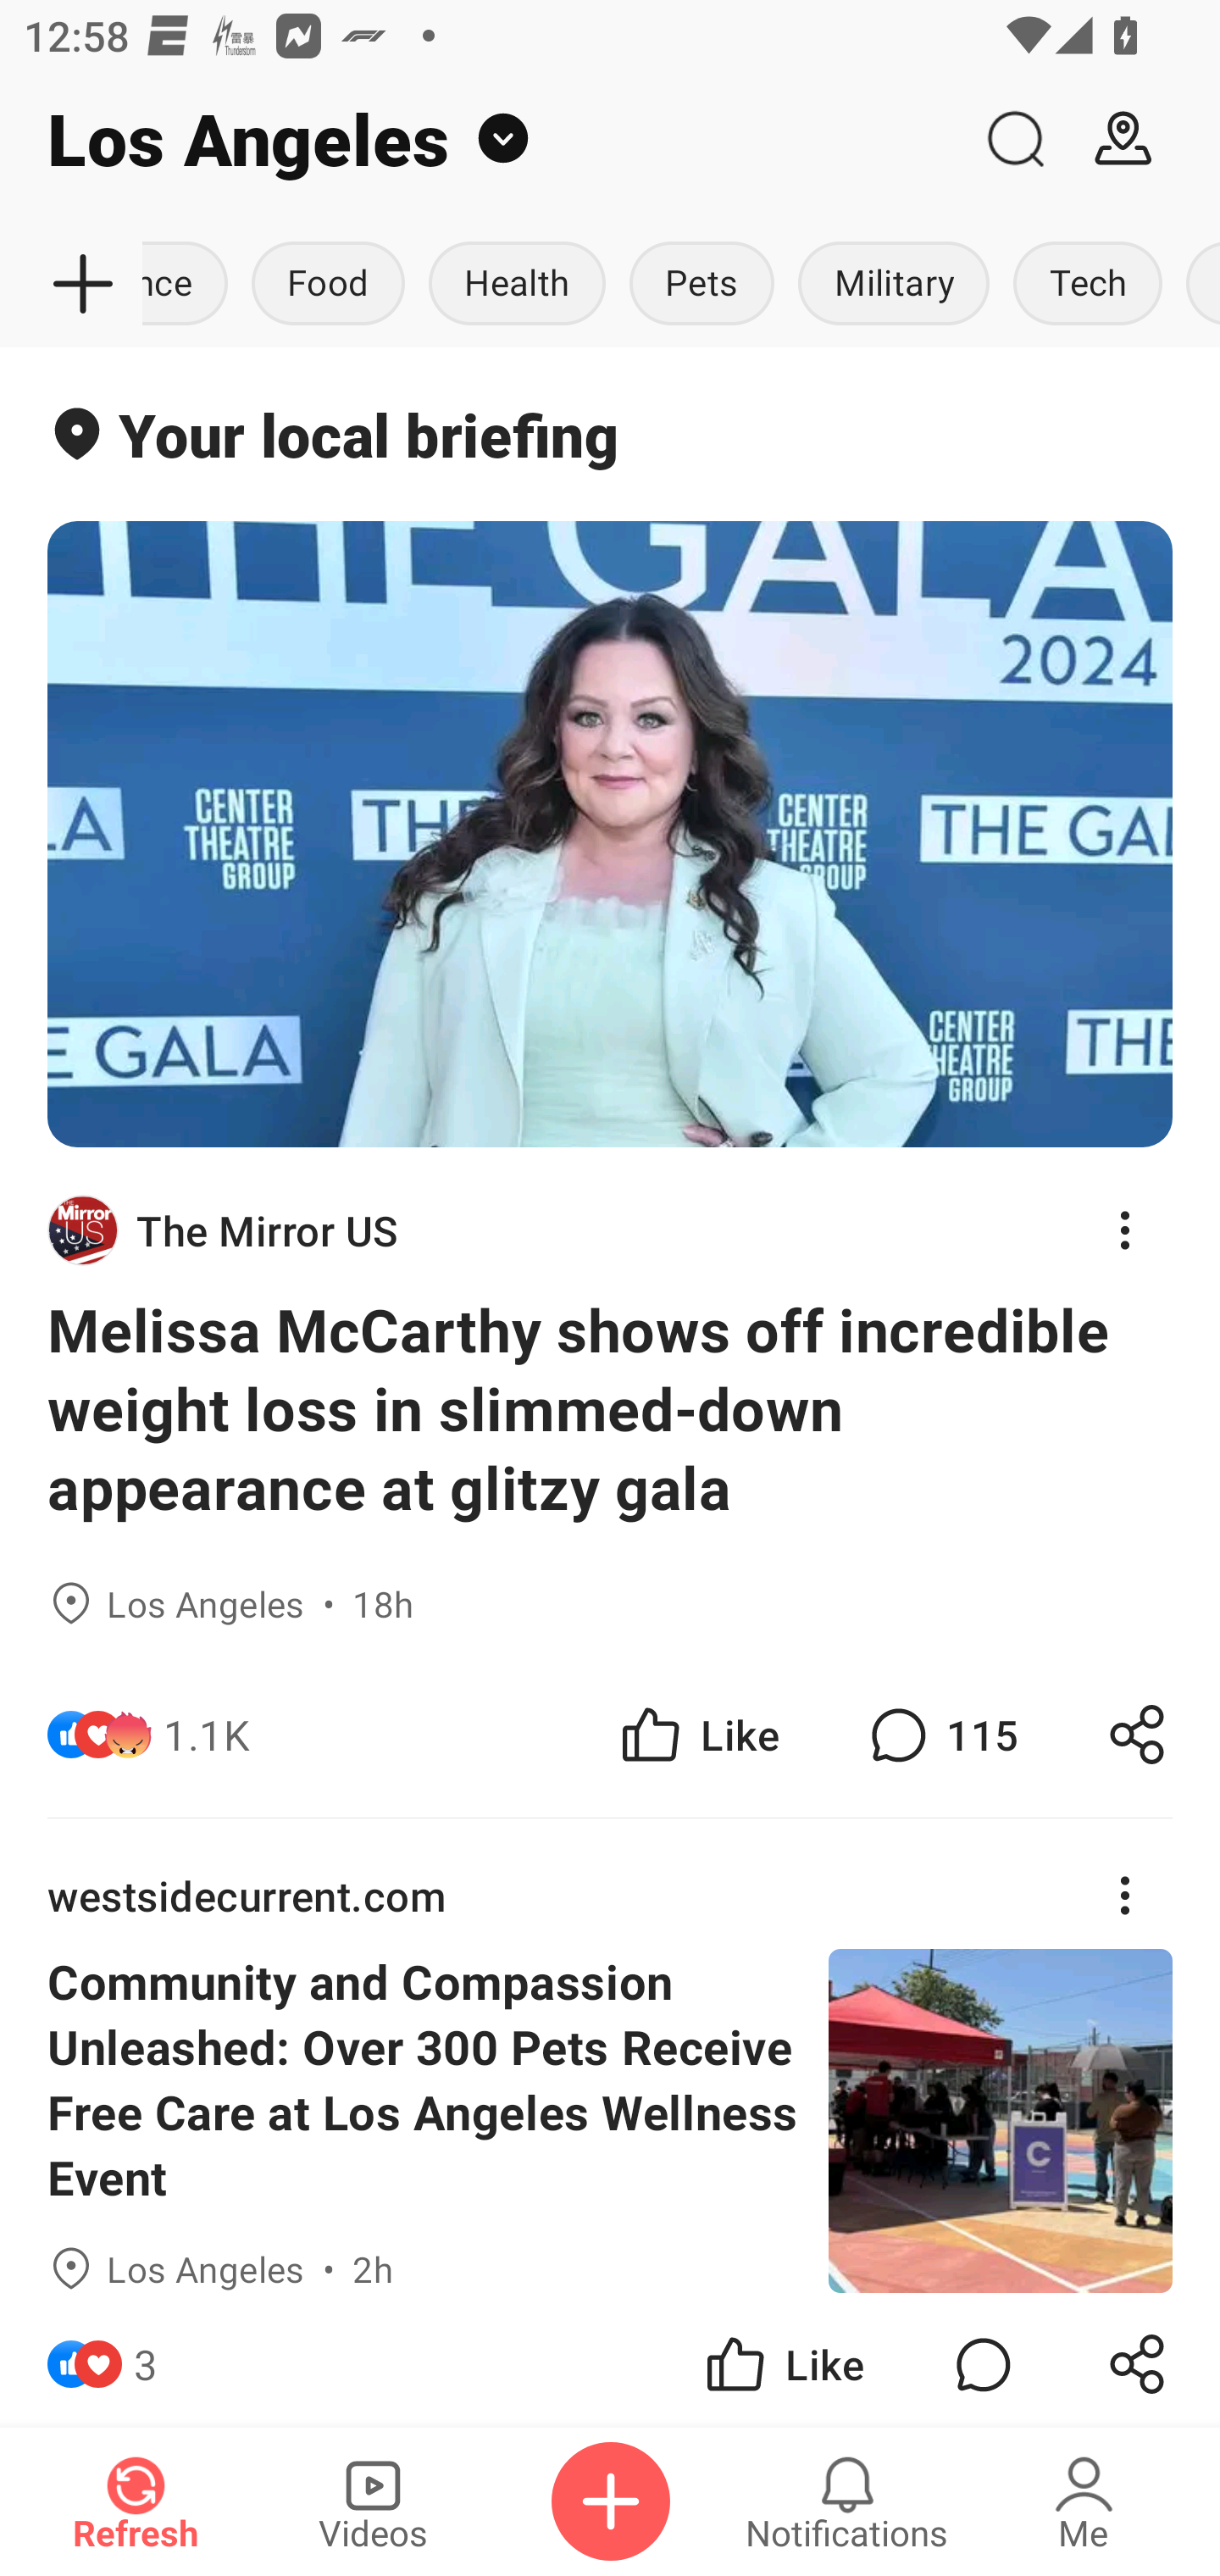 The width and height of the screenshot is (1220, 2576). Describe the element at coordinates (783, 2359) in the screenshot. I see `Like` at that location.